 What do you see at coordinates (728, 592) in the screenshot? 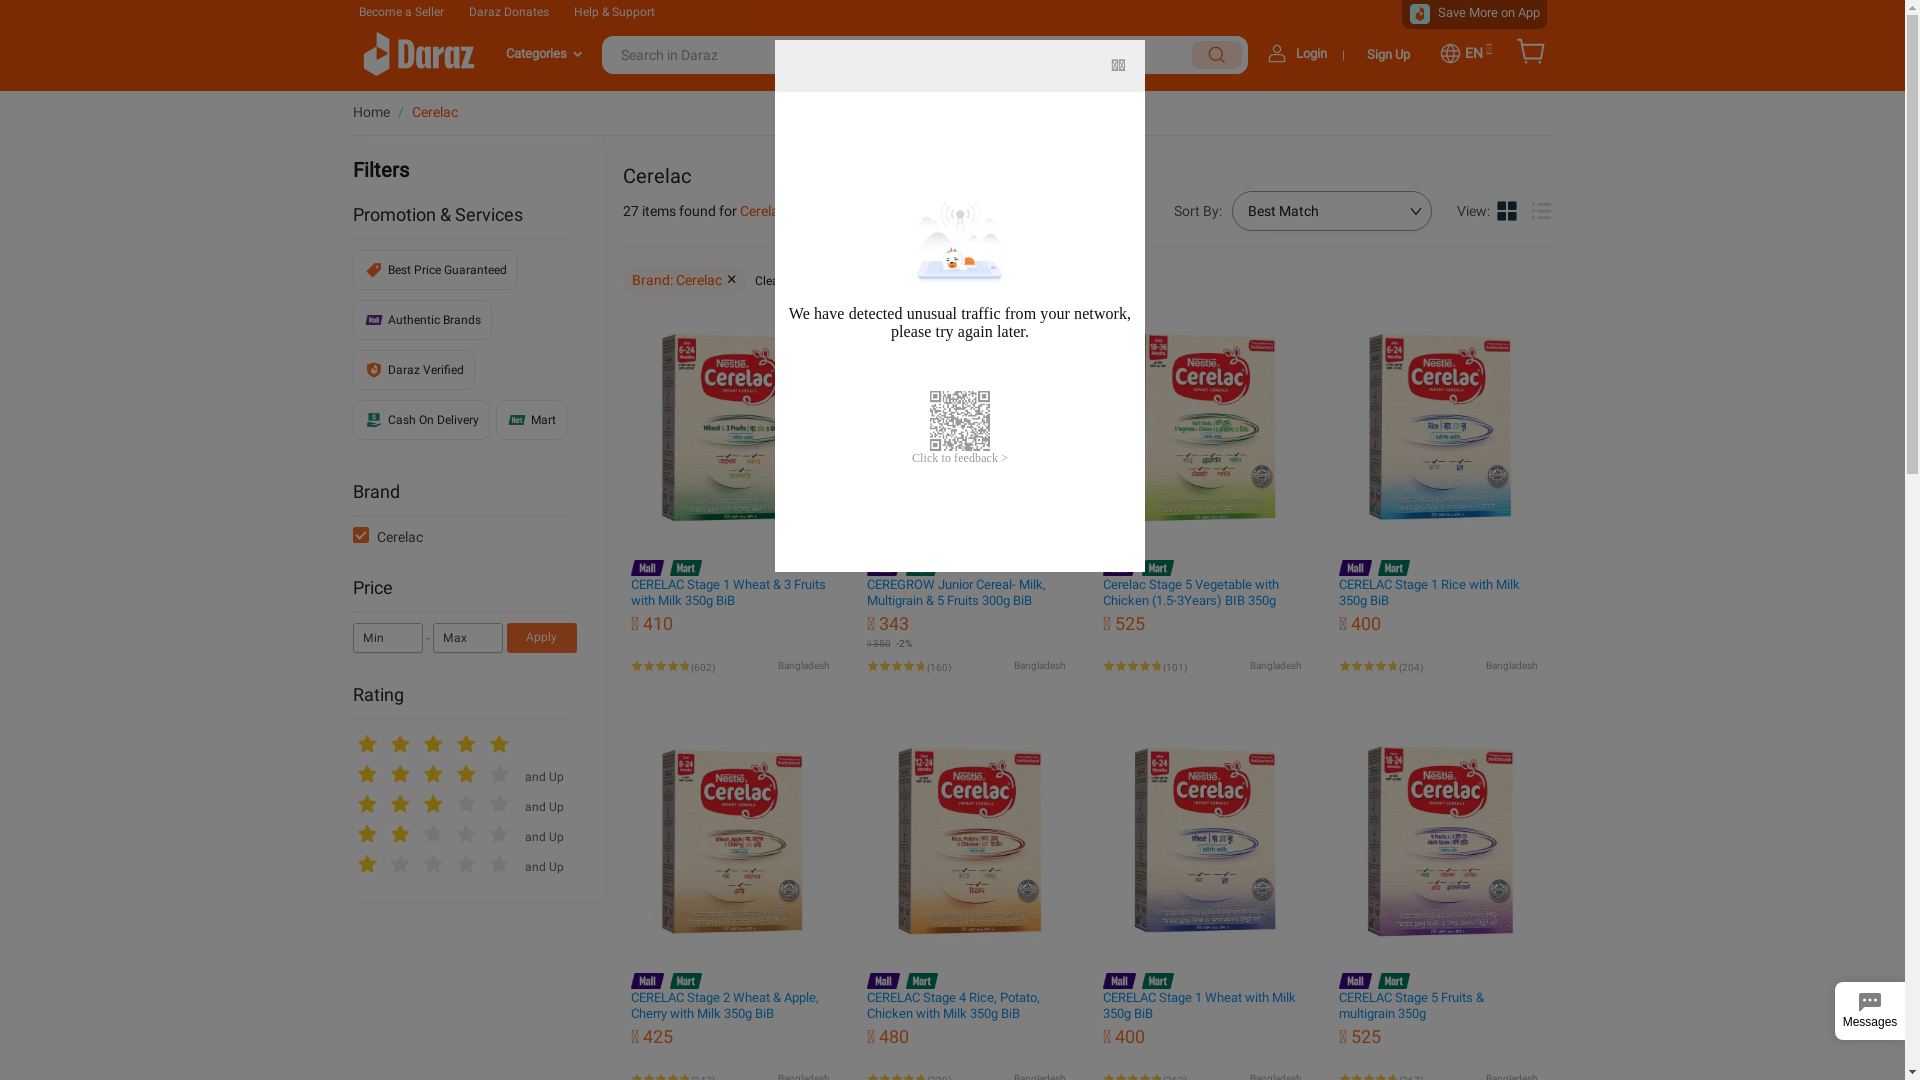
I see `CERELAC Stage 1 Wheat & 3 Fruits with Milk 350g BiB` at bounding box center [728, 592].